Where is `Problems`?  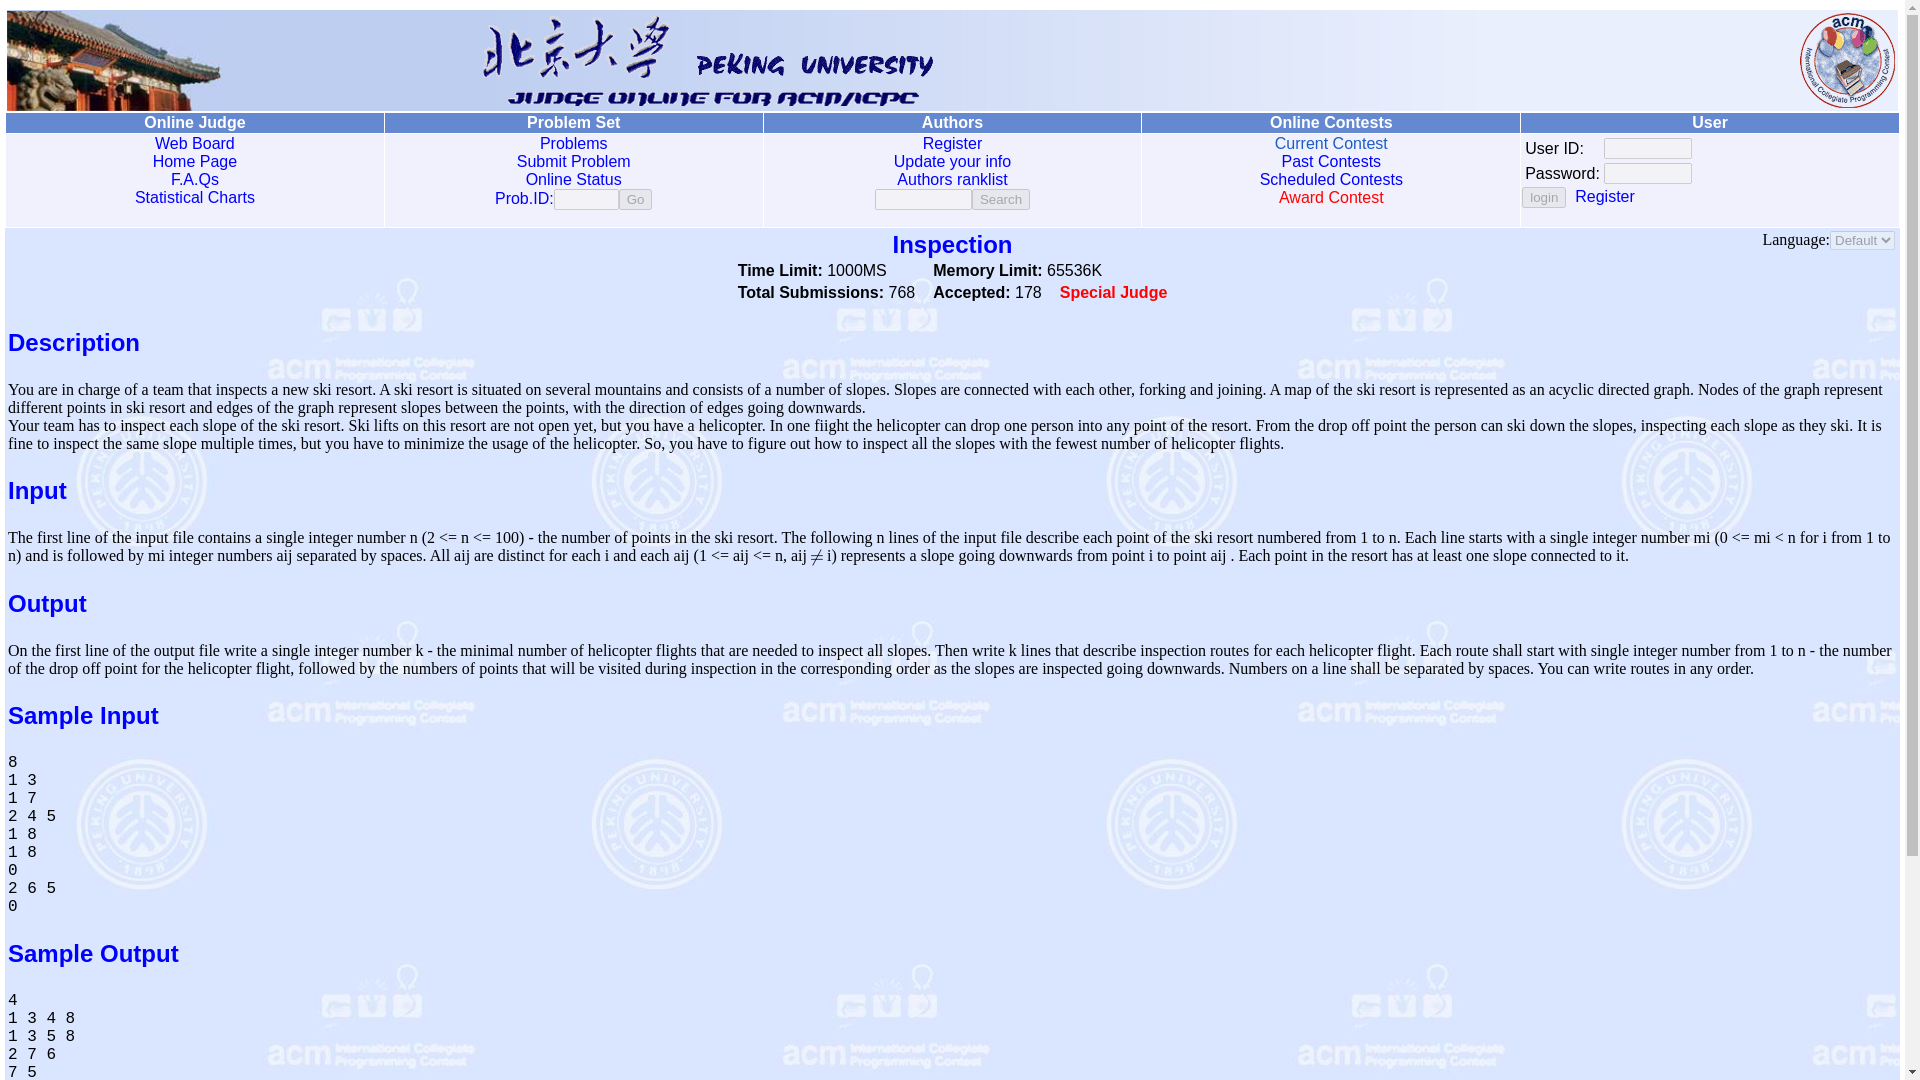 Problems is located at coordinates (574, 144).